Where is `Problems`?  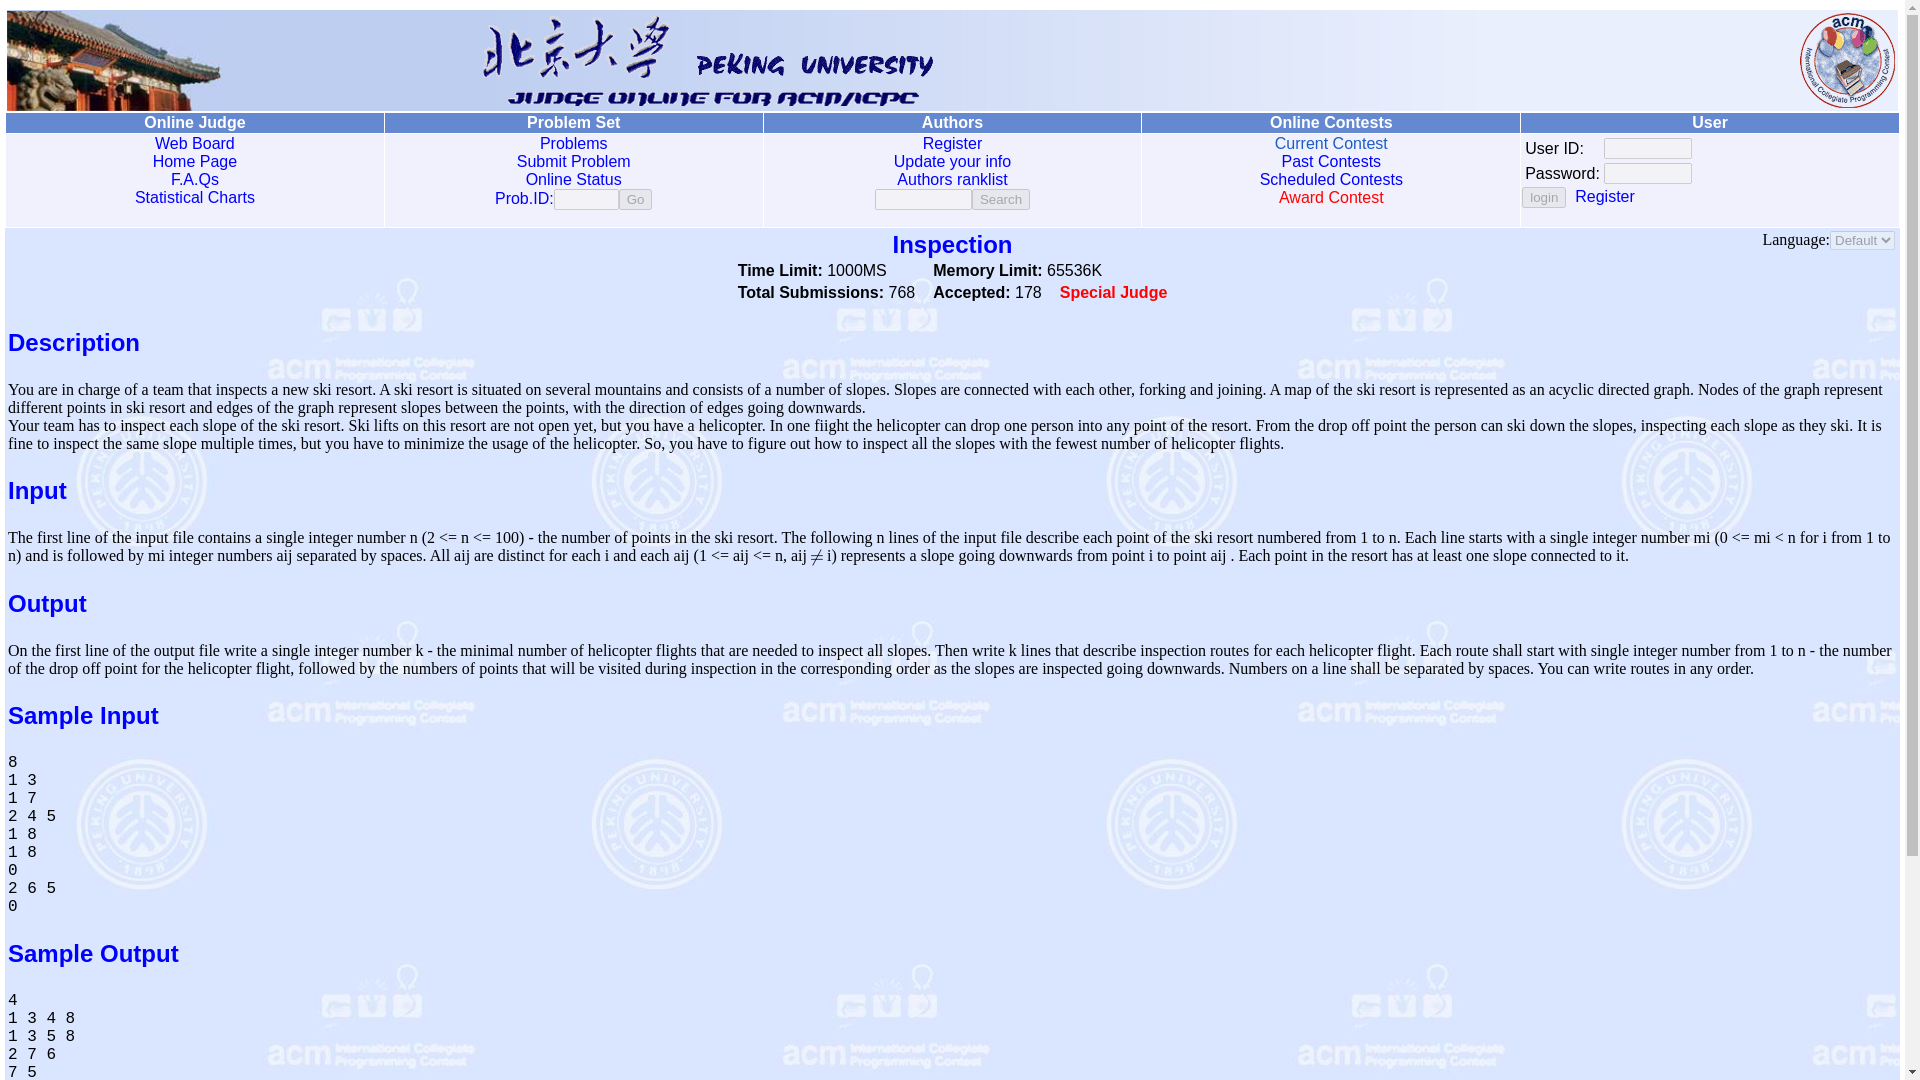 Problems is located at coordinates (574, 144).